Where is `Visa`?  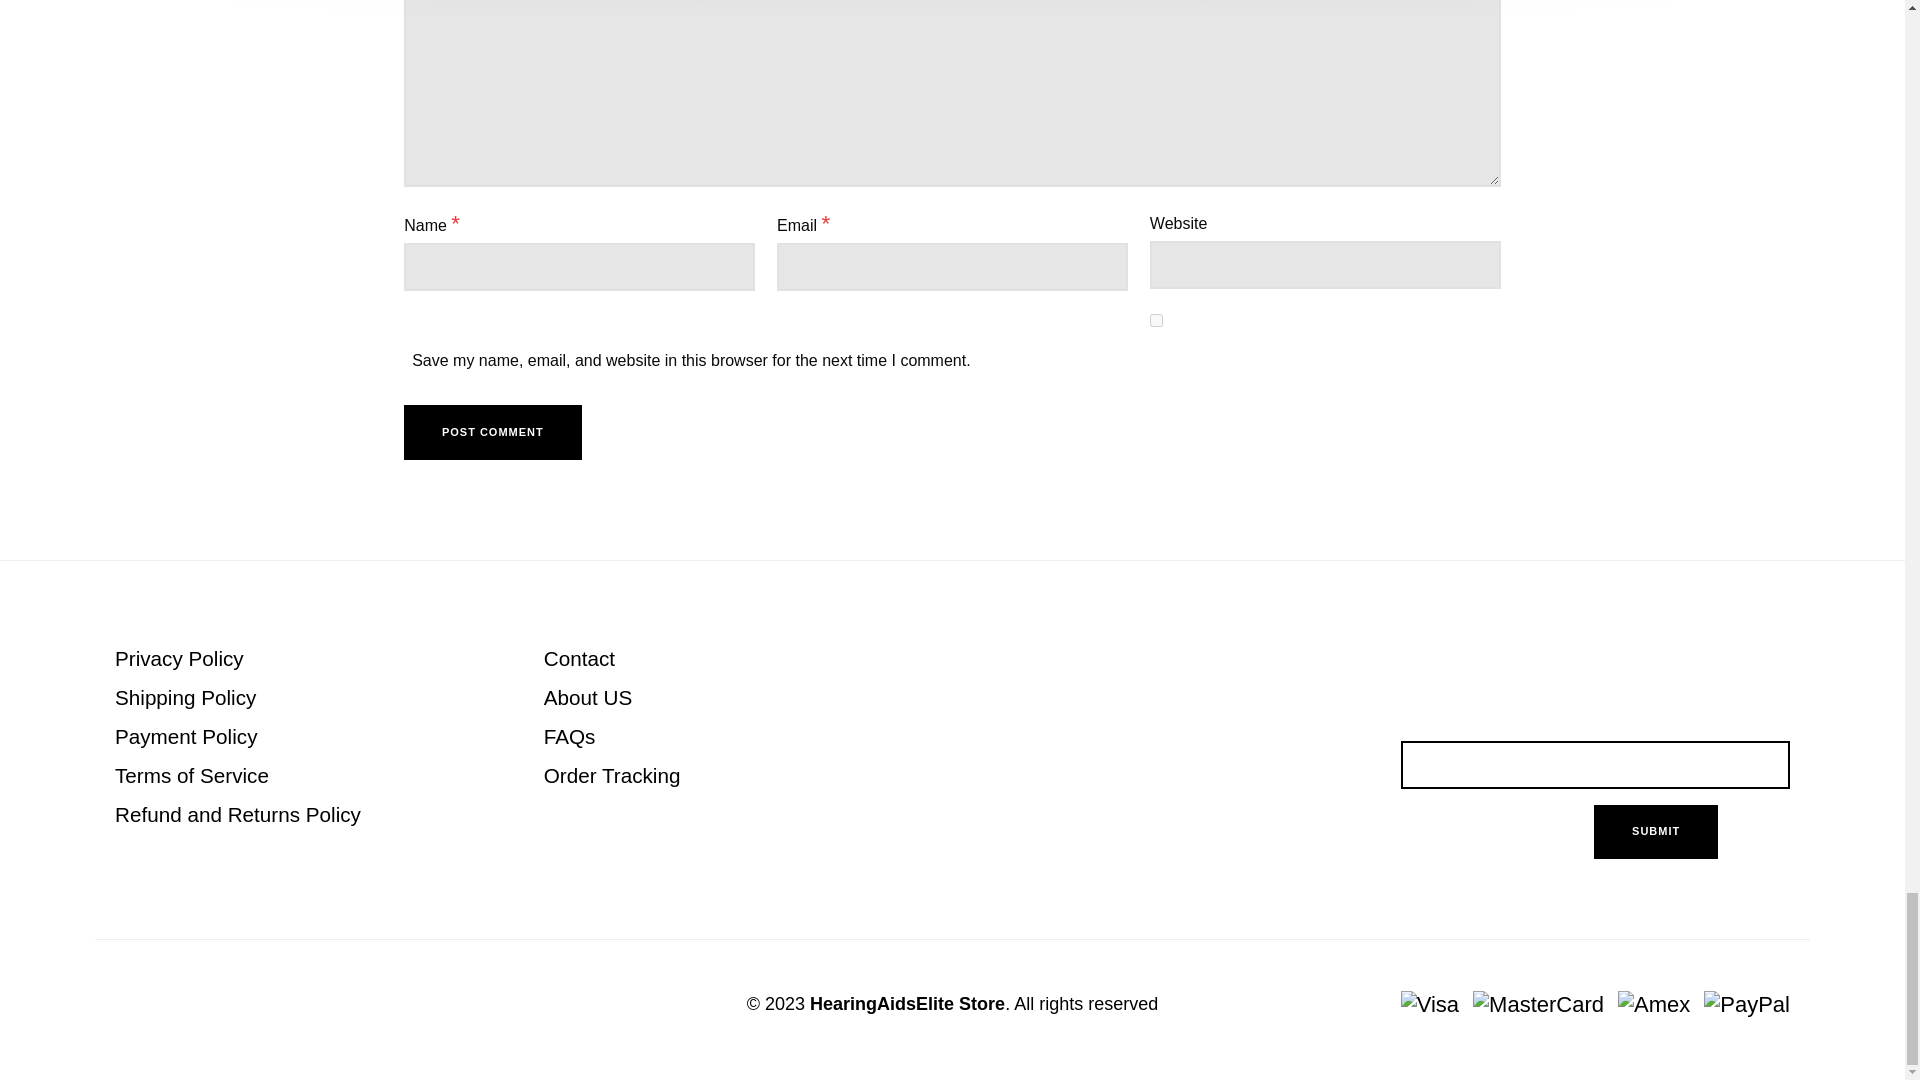
Visa is located at coordinates (1430, 1005).